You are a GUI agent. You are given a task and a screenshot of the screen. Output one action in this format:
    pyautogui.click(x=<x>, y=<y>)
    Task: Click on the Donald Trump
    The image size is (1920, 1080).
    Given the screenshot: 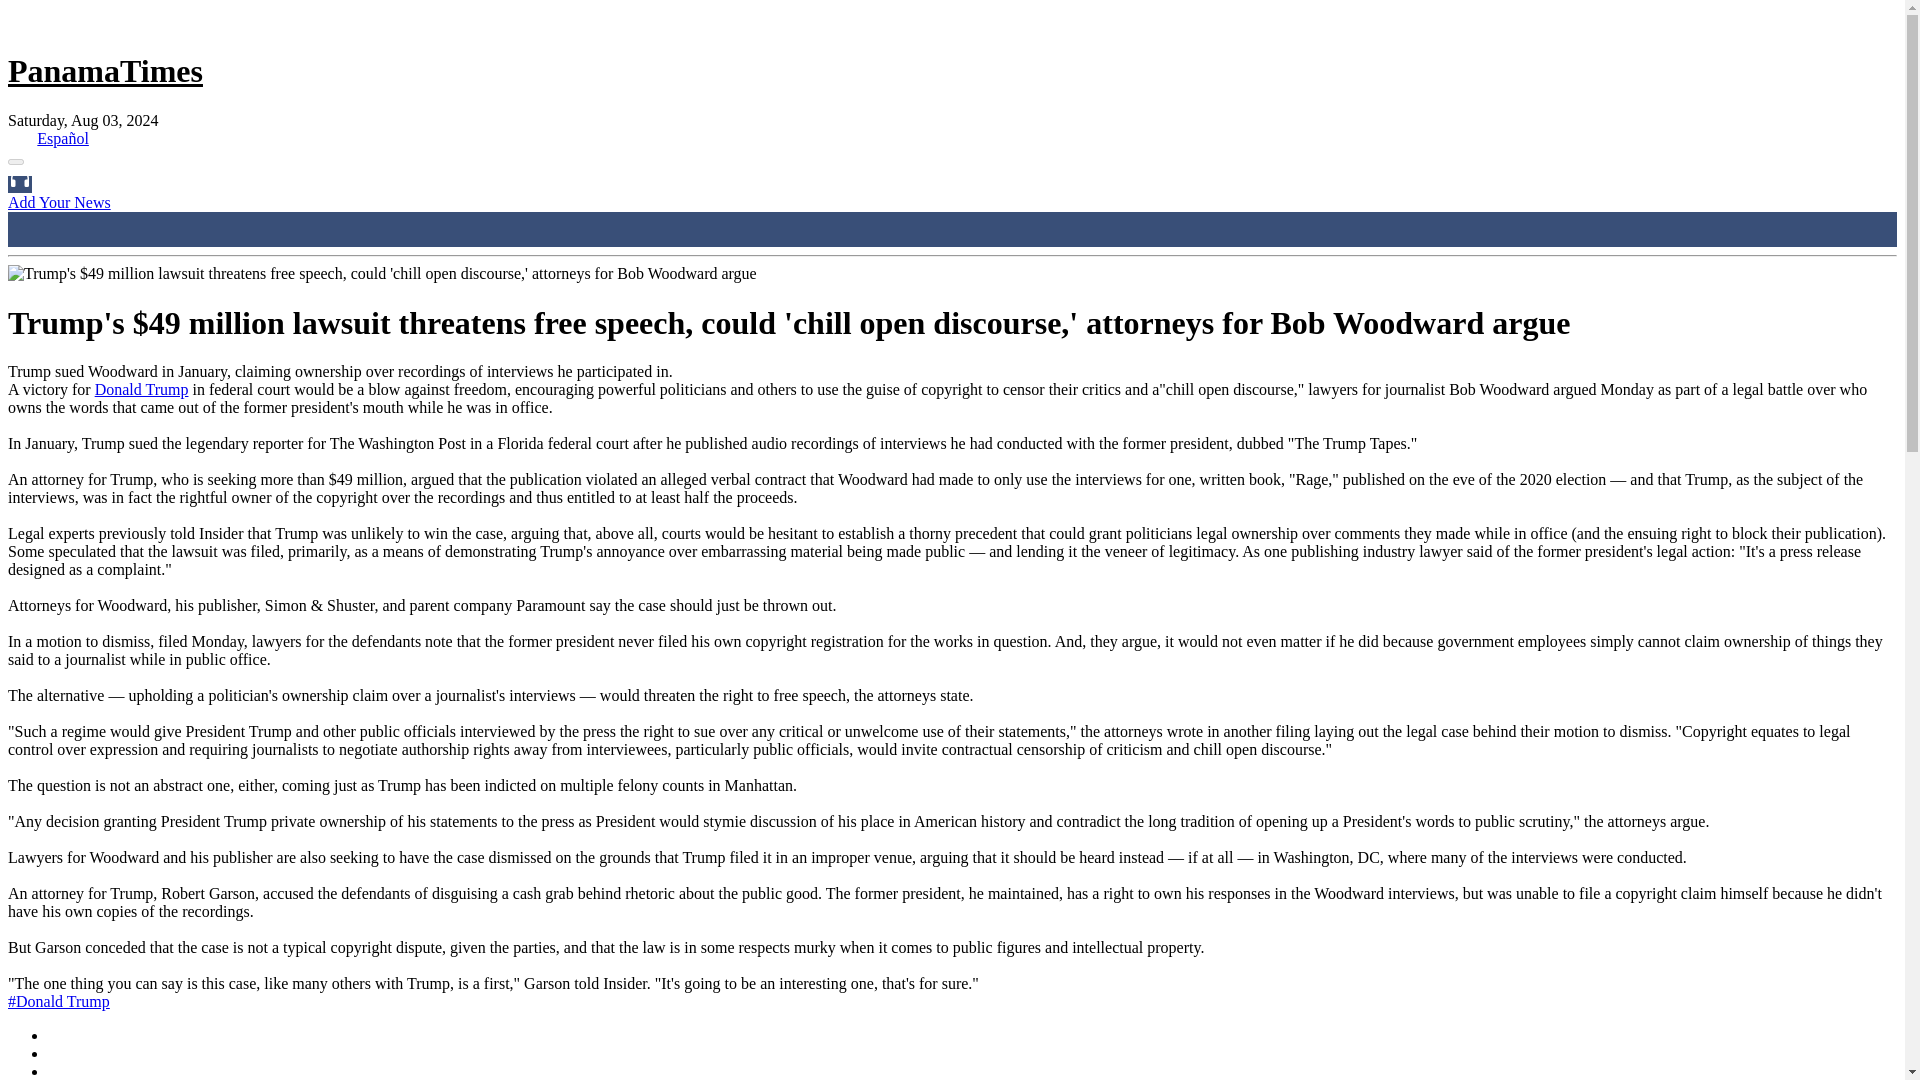 What is the action you would take?
    pyautogui.click(x=141, y=390)
    